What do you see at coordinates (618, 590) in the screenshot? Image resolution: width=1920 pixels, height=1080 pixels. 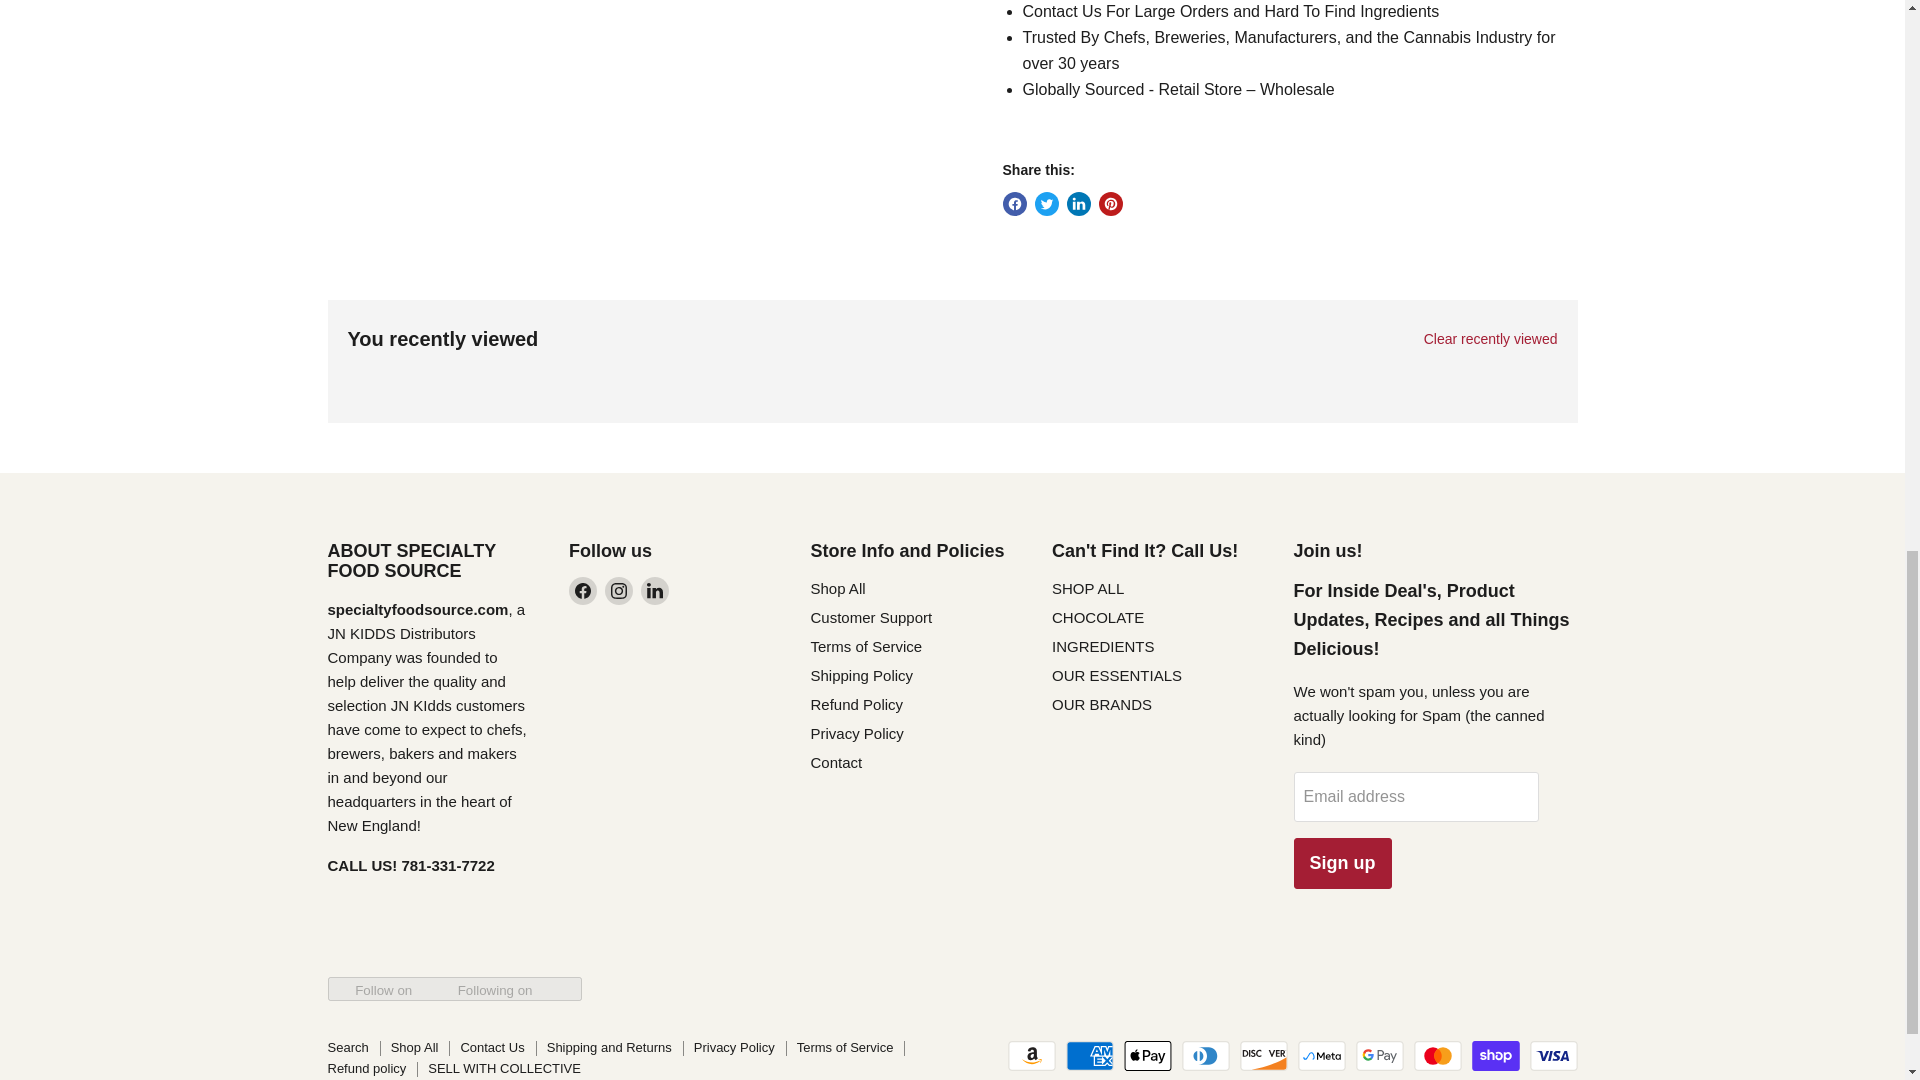 I see `Instagram` at bounding box center [618, 590].